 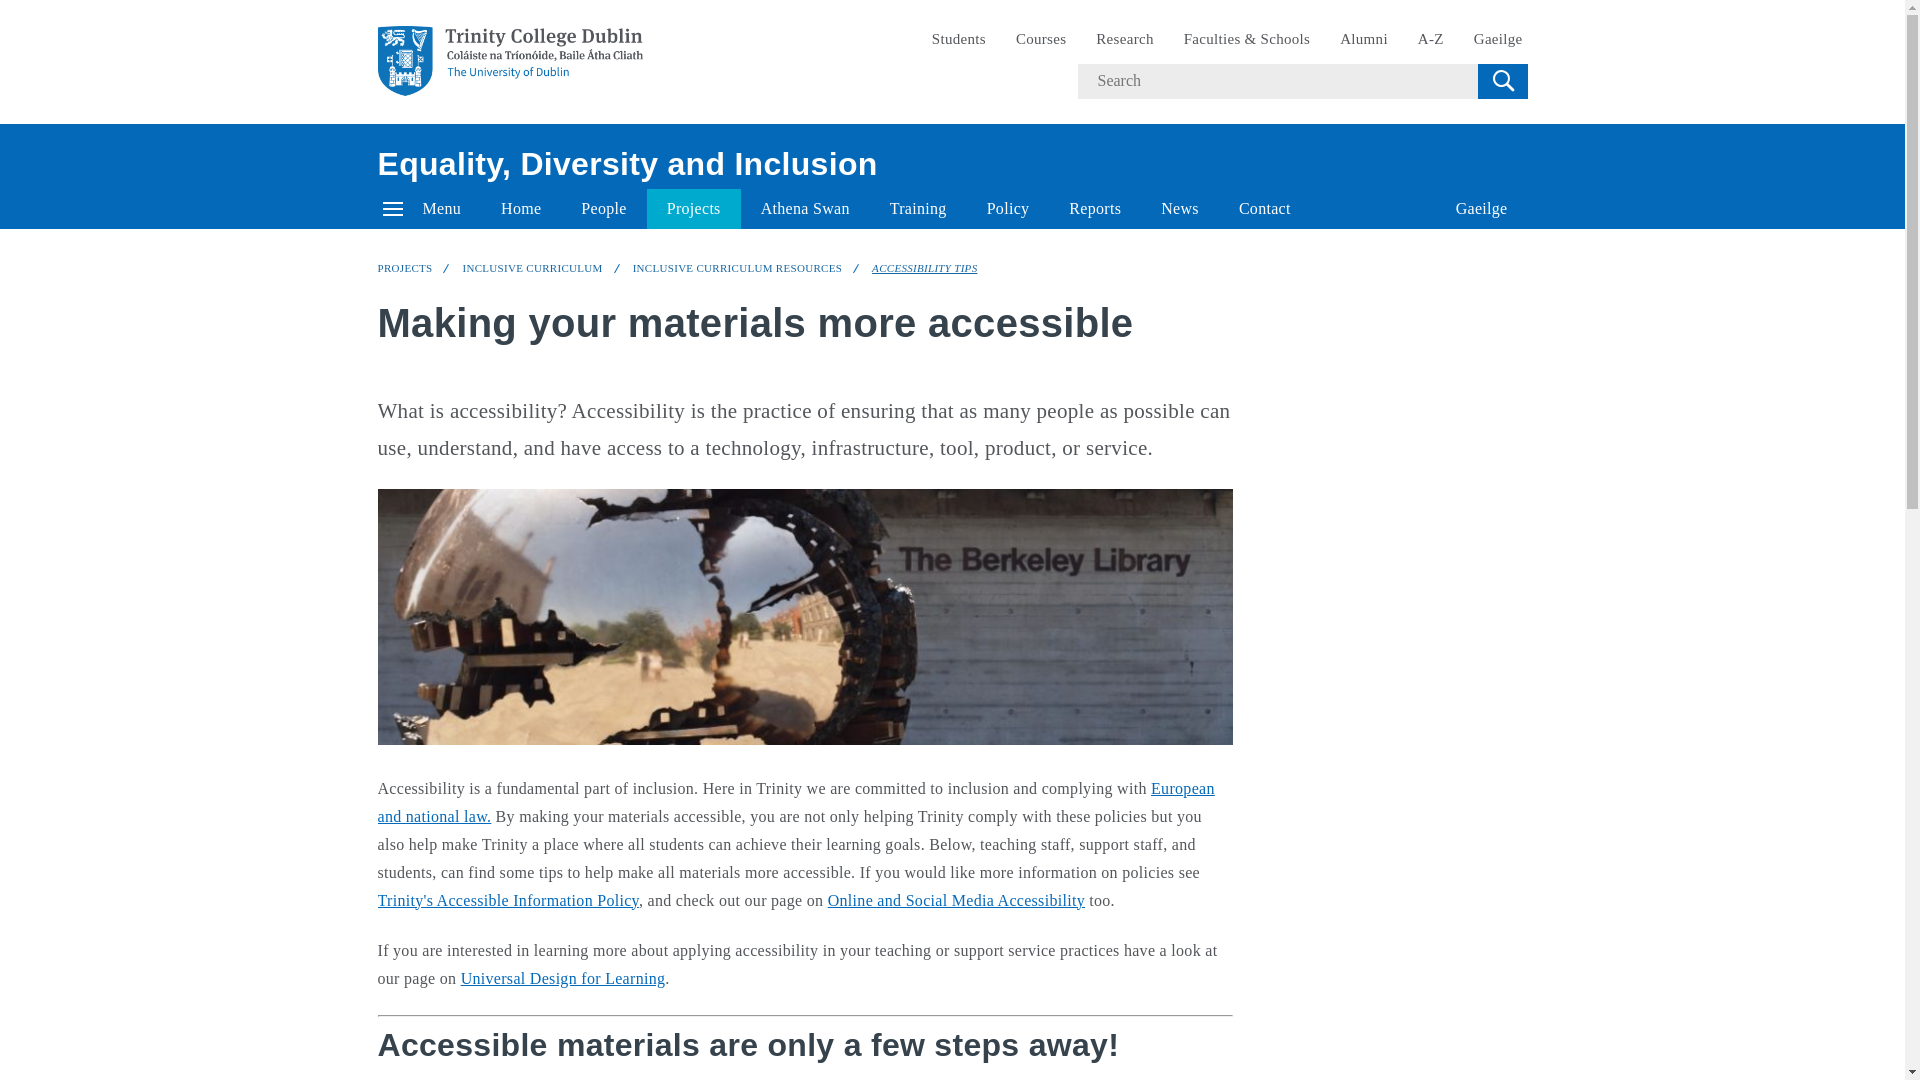 I want to click on People, so click(x=602, y=208).